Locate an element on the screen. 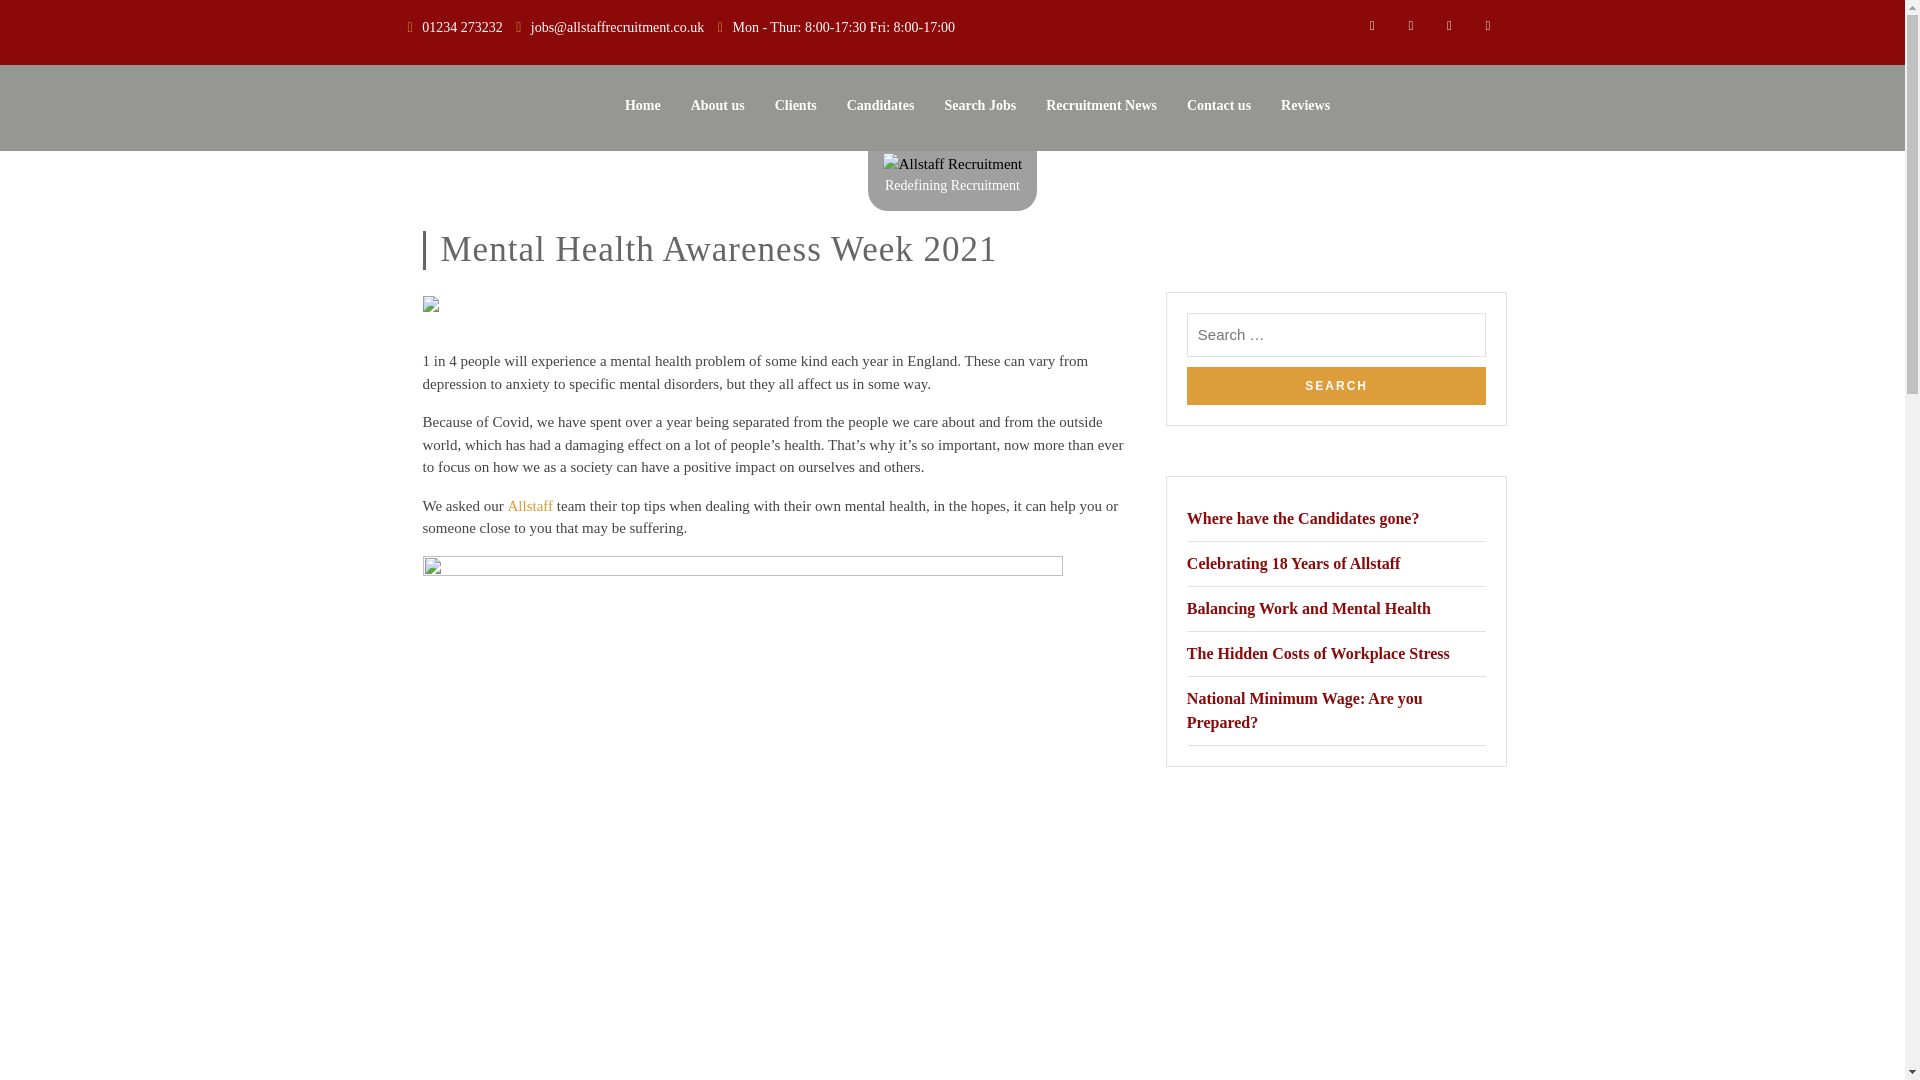 This screenshot has height=1080, width=1920. About us is located at coordinates (718, 105).